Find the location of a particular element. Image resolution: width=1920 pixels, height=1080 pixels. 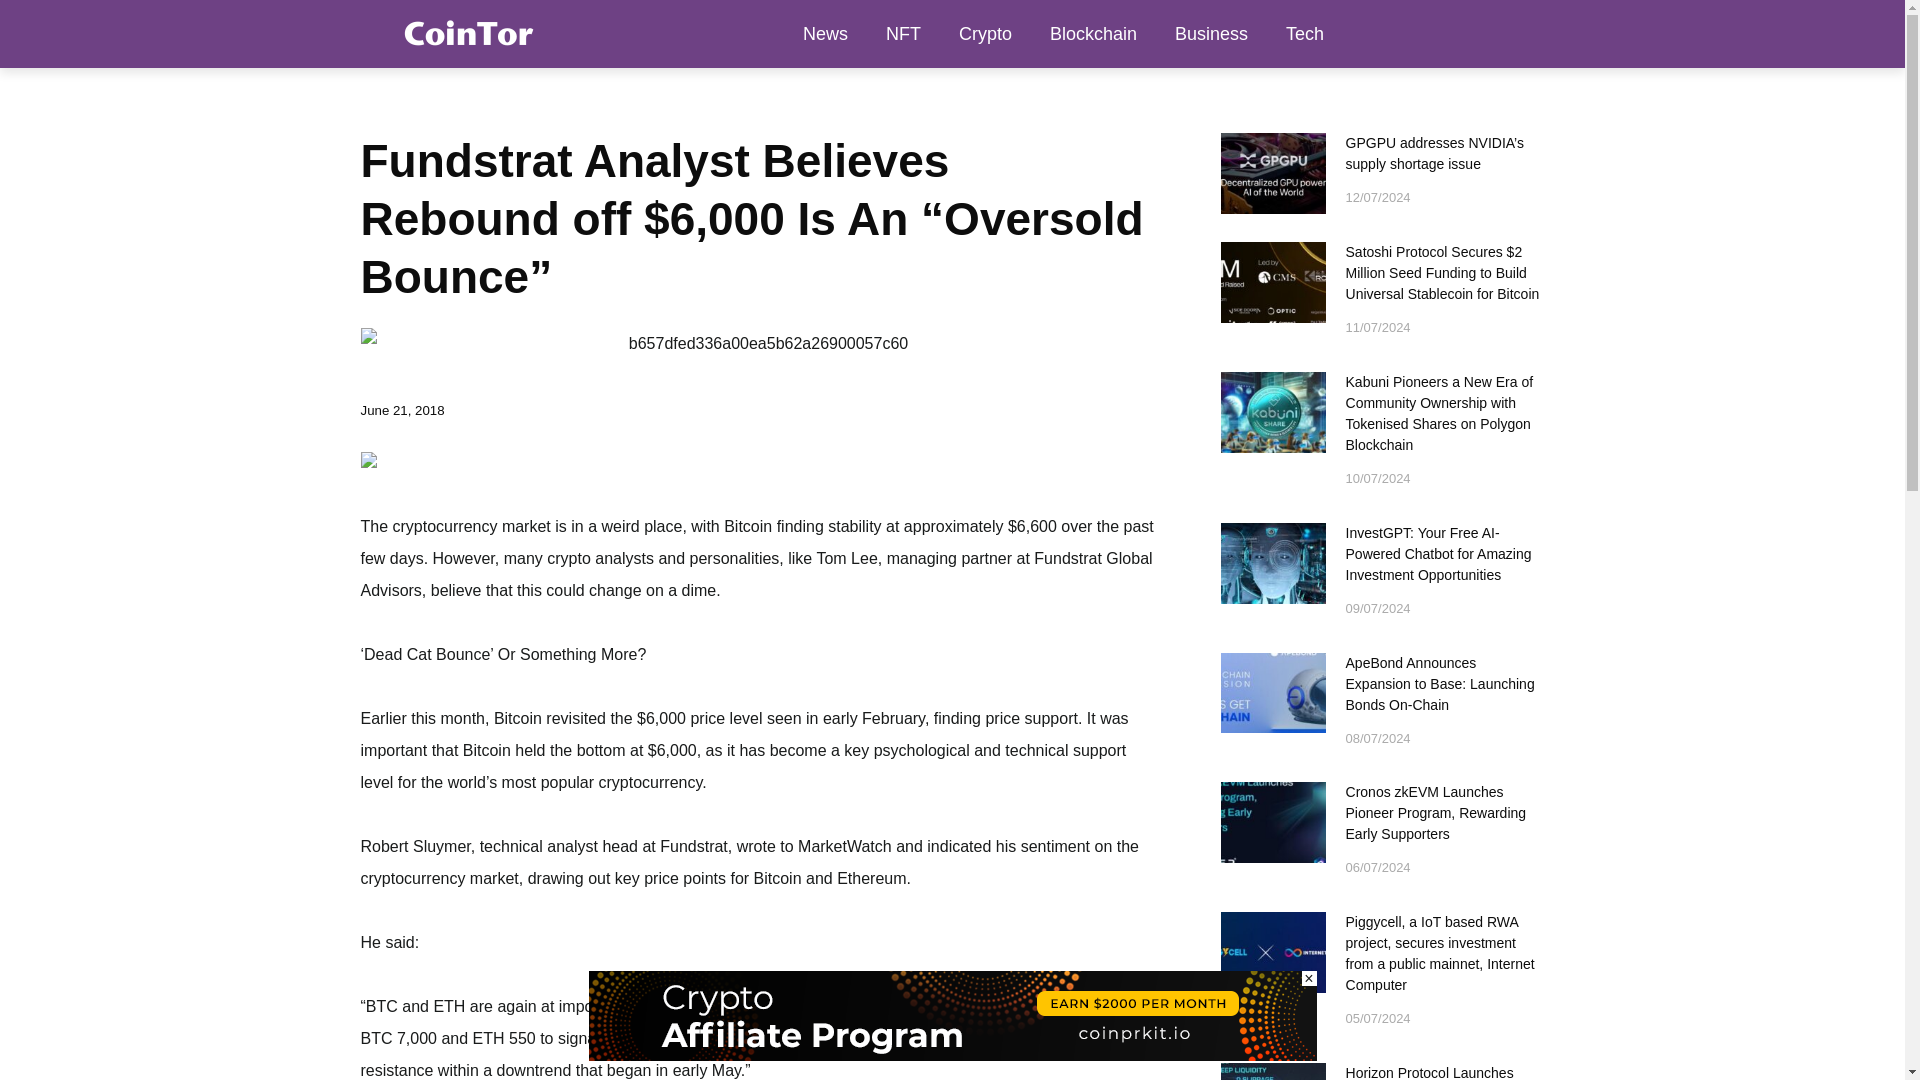

Business is located at coordinates (1211, 34).